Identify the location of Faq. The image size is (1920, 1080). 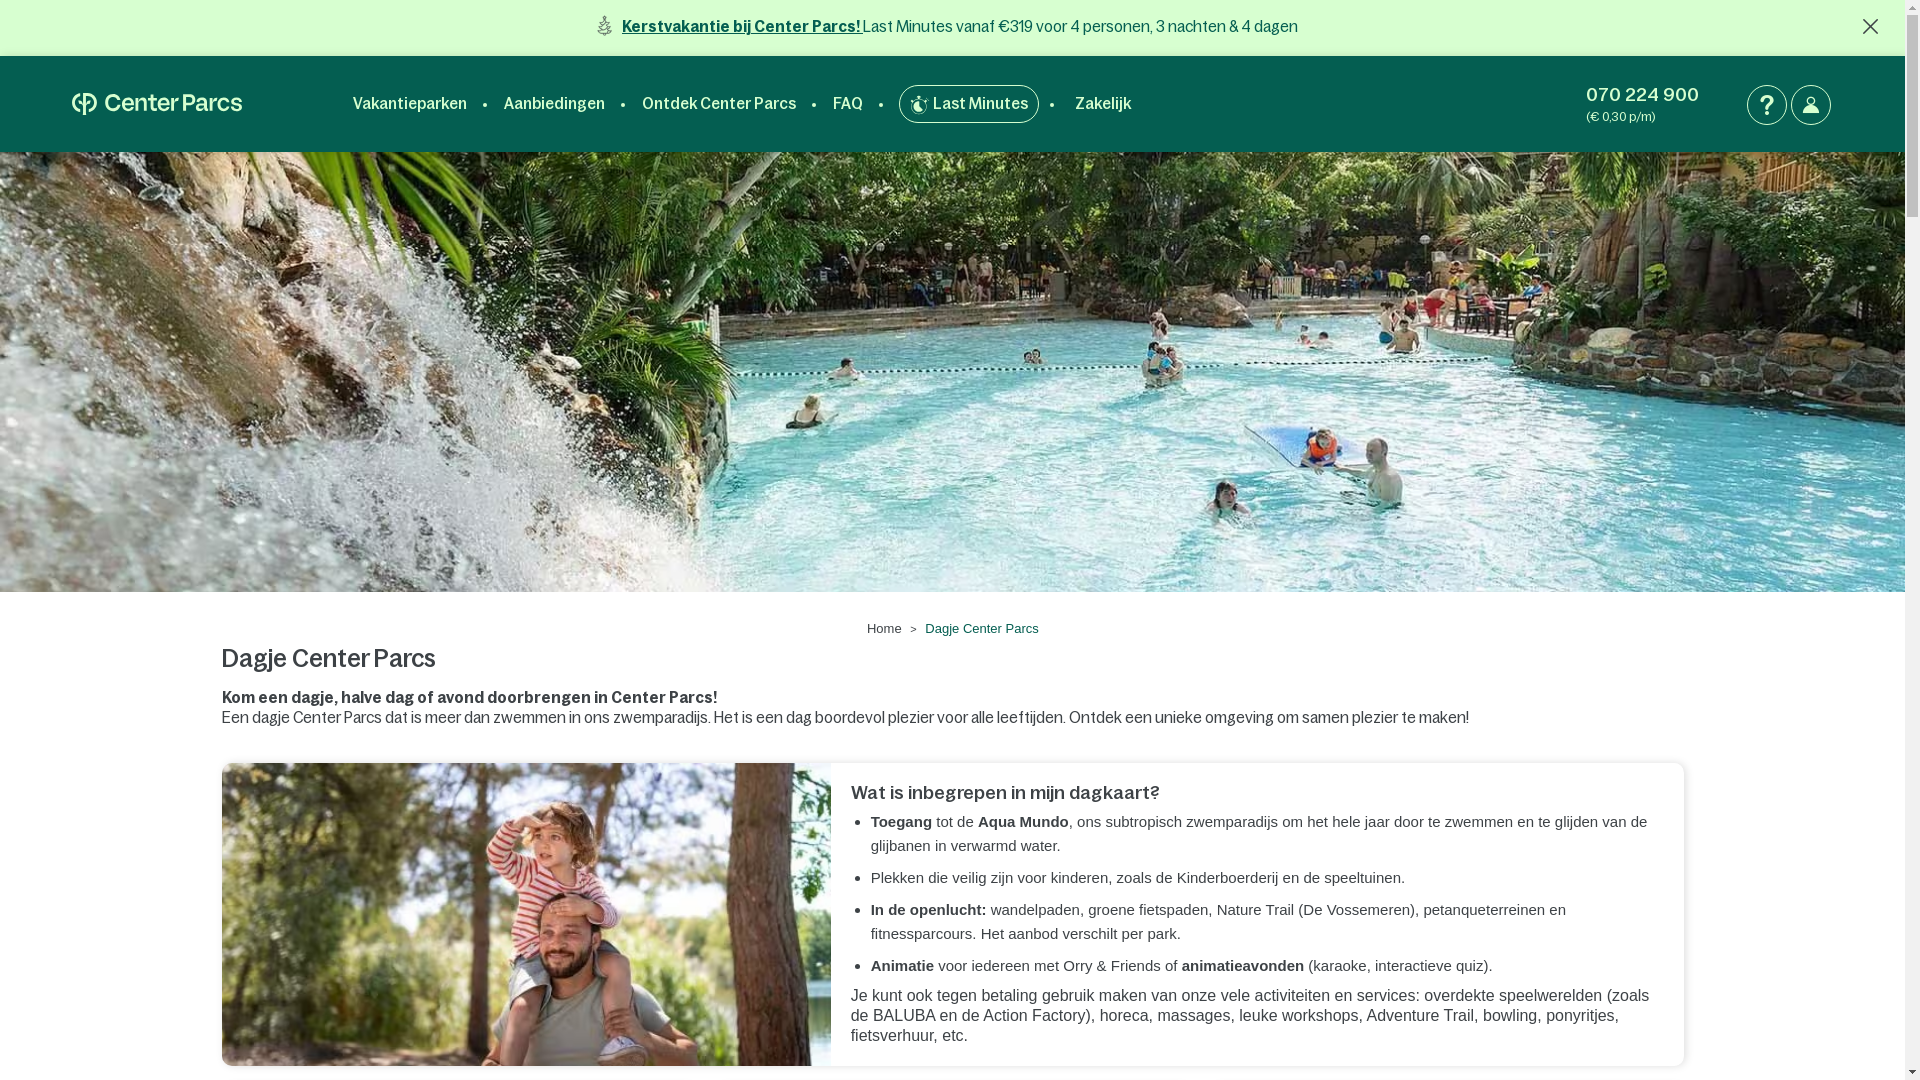
(1767, 105).